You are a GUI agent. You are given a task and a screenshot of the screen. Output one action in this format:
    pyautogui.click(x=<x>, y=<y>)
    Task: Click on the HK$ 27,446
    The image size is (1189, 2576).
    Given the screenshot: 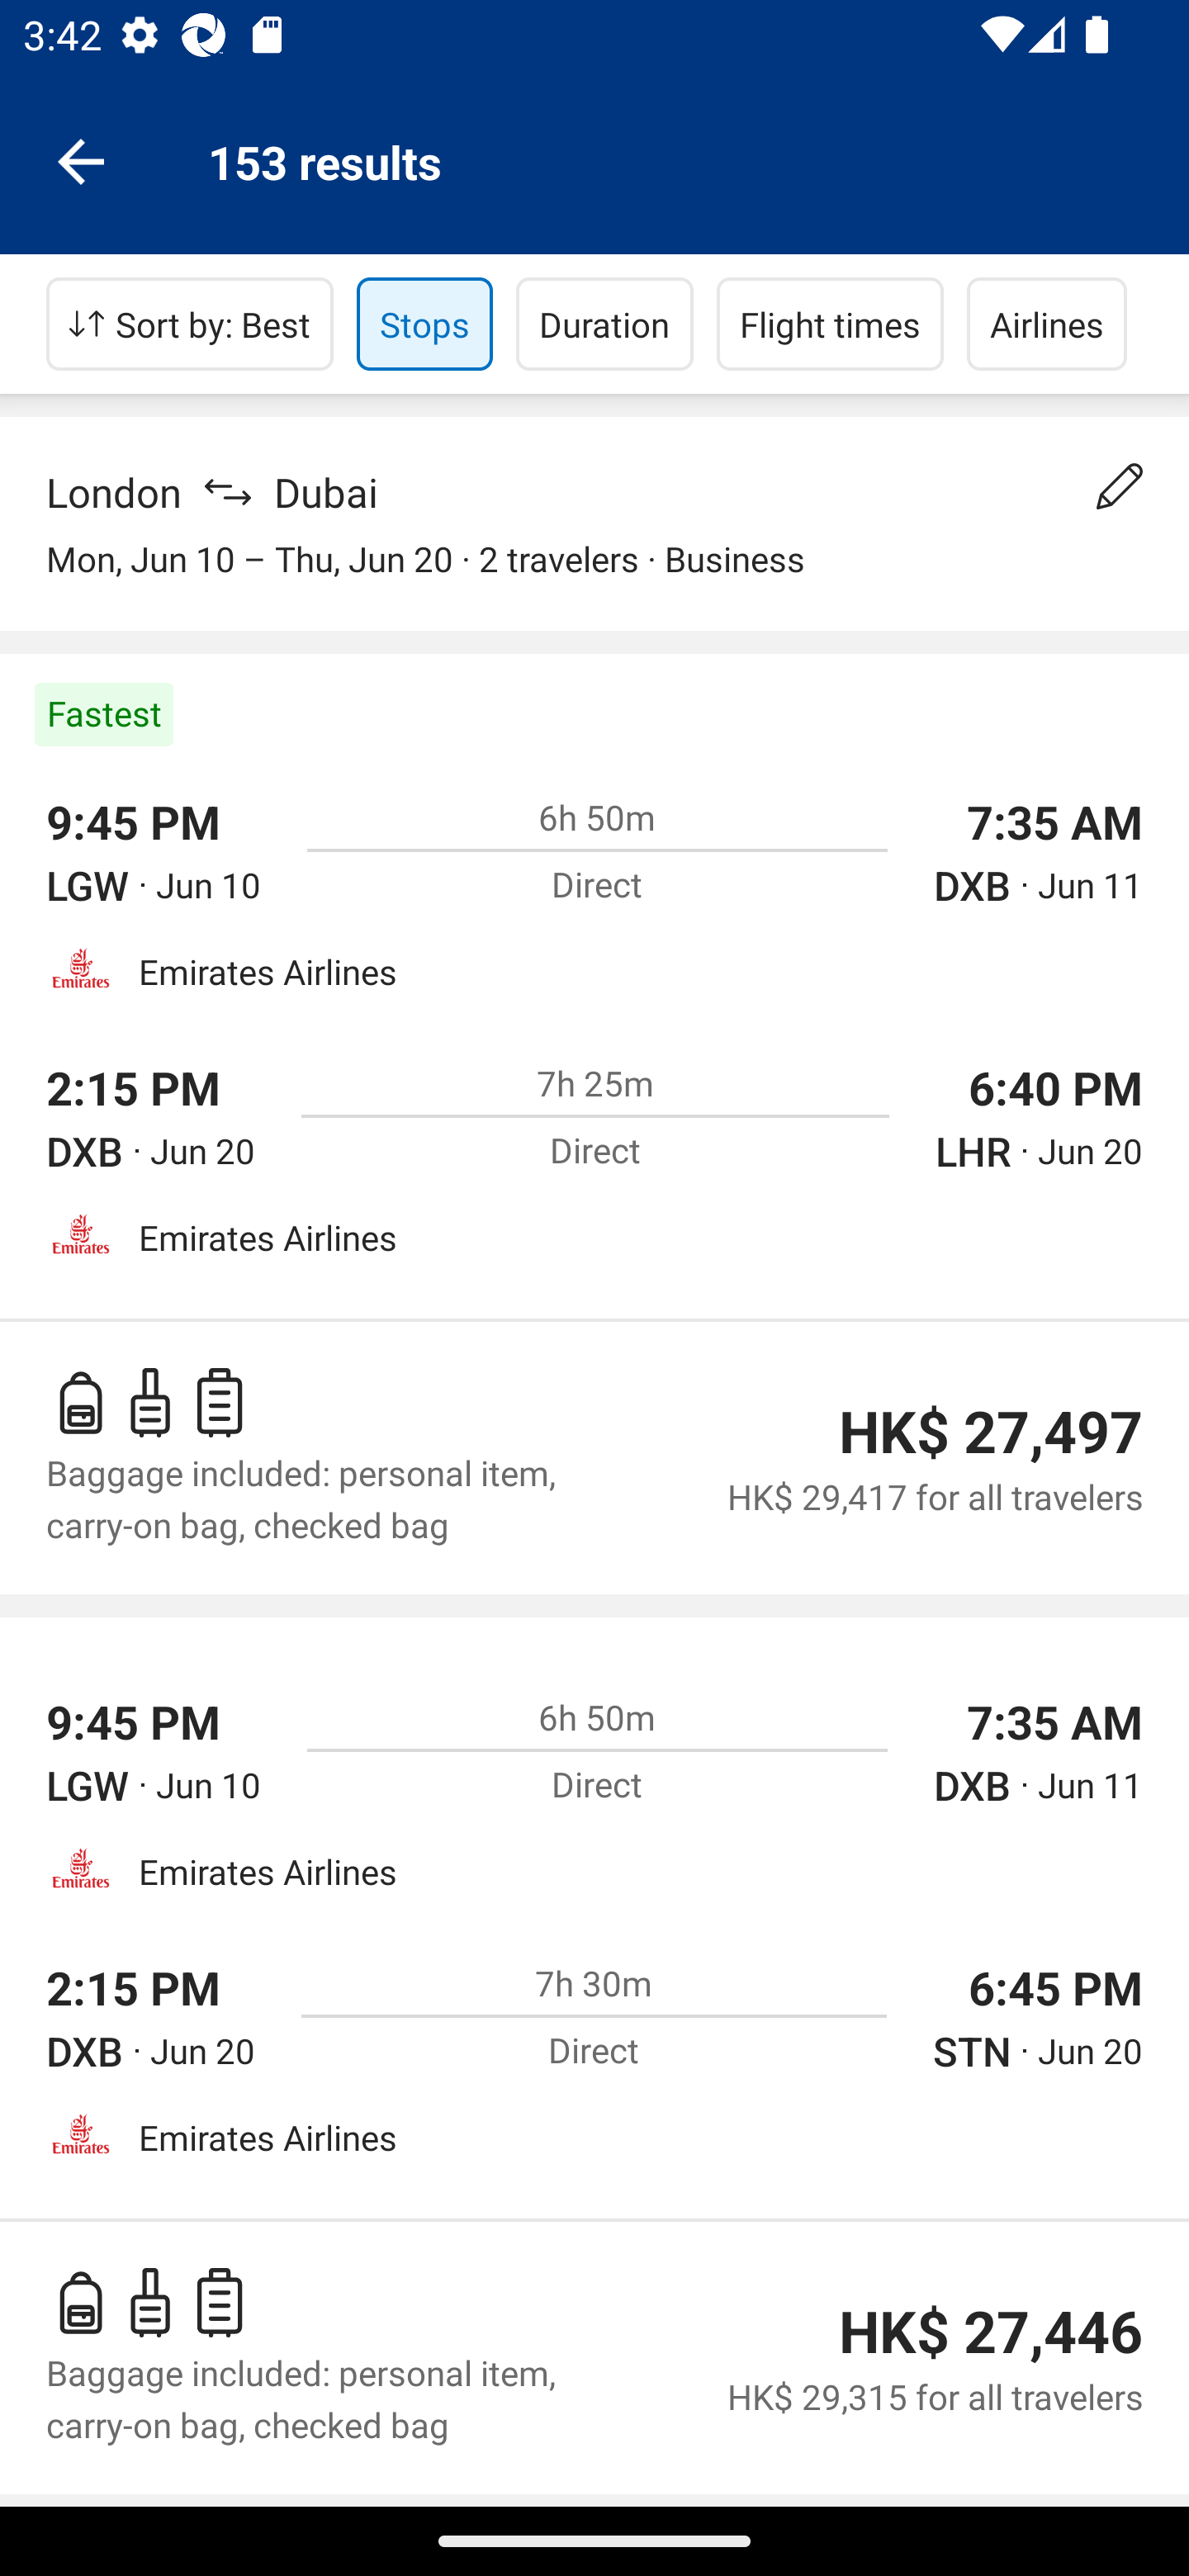 What is the action you would take?
    pyautogui.click(x=991, y=2332)
    